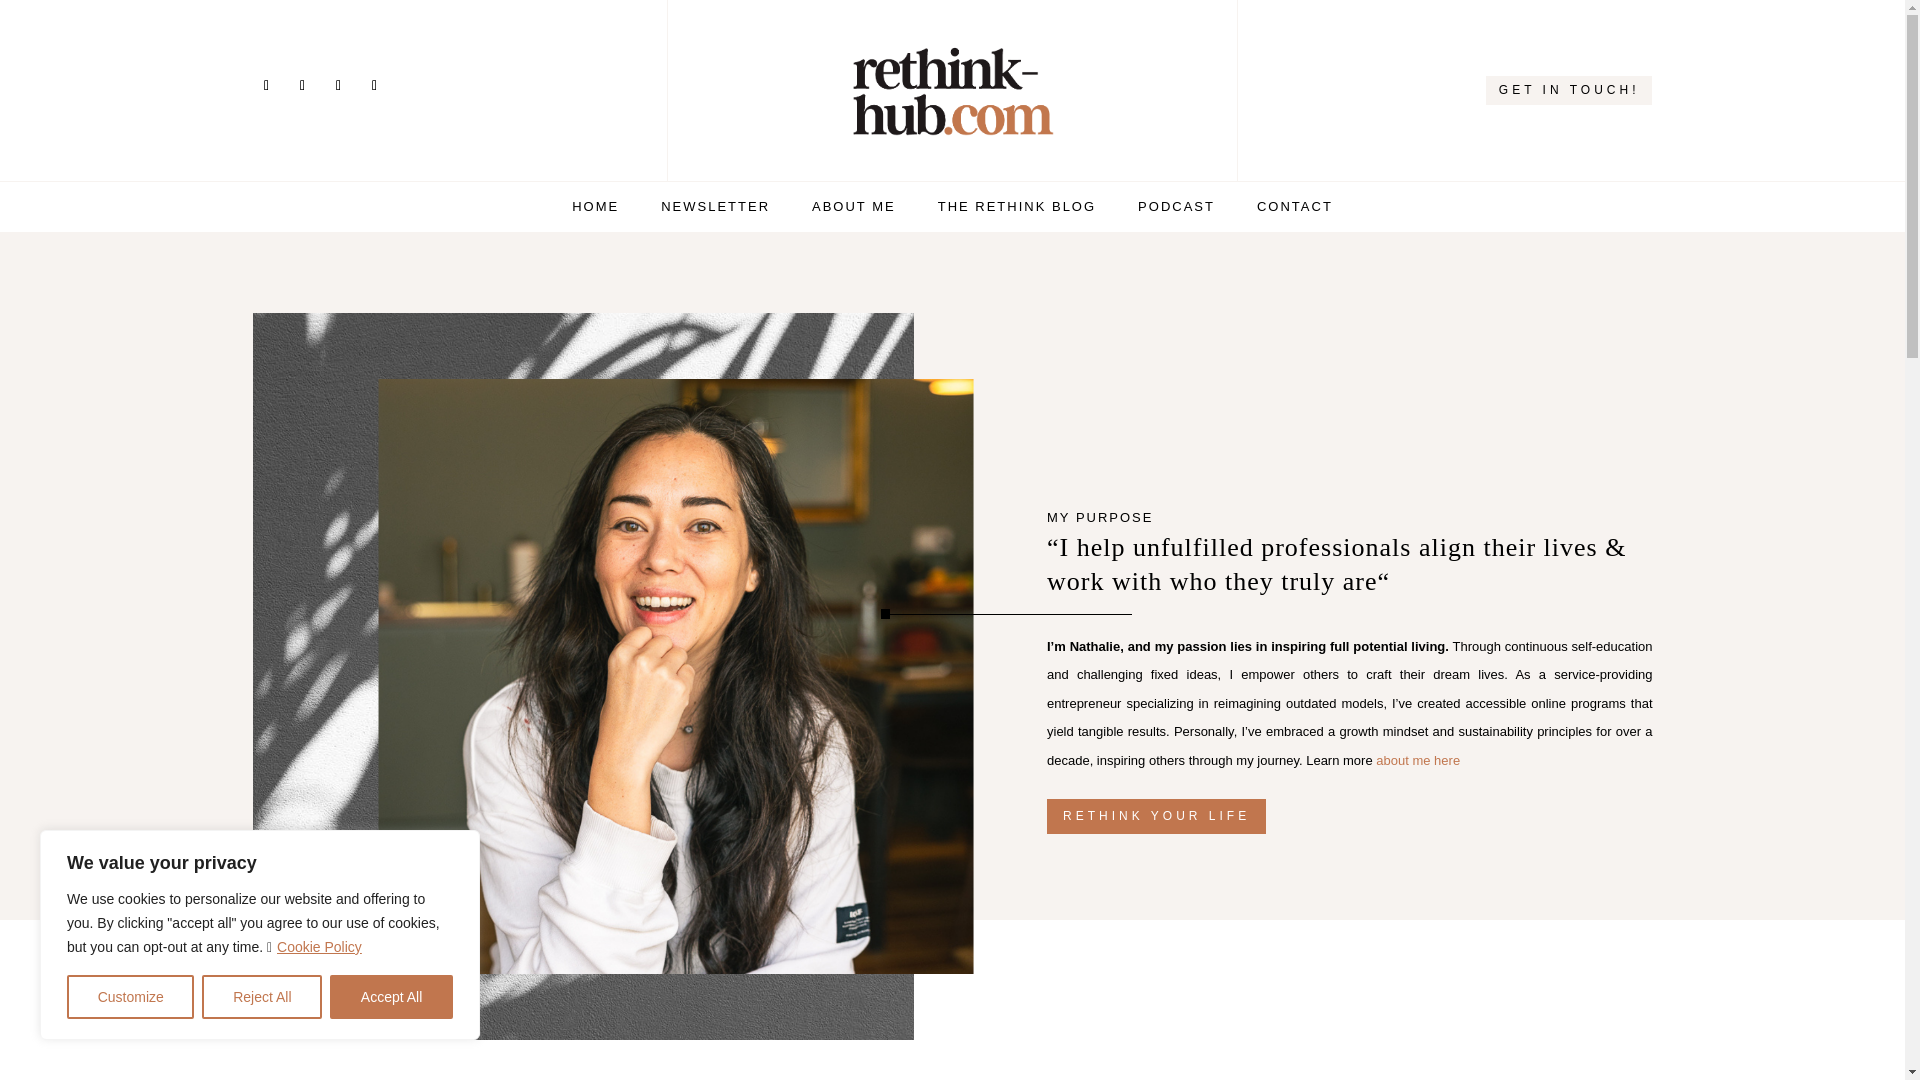  I want to click on Follow on TikTok, so click(374, 86).